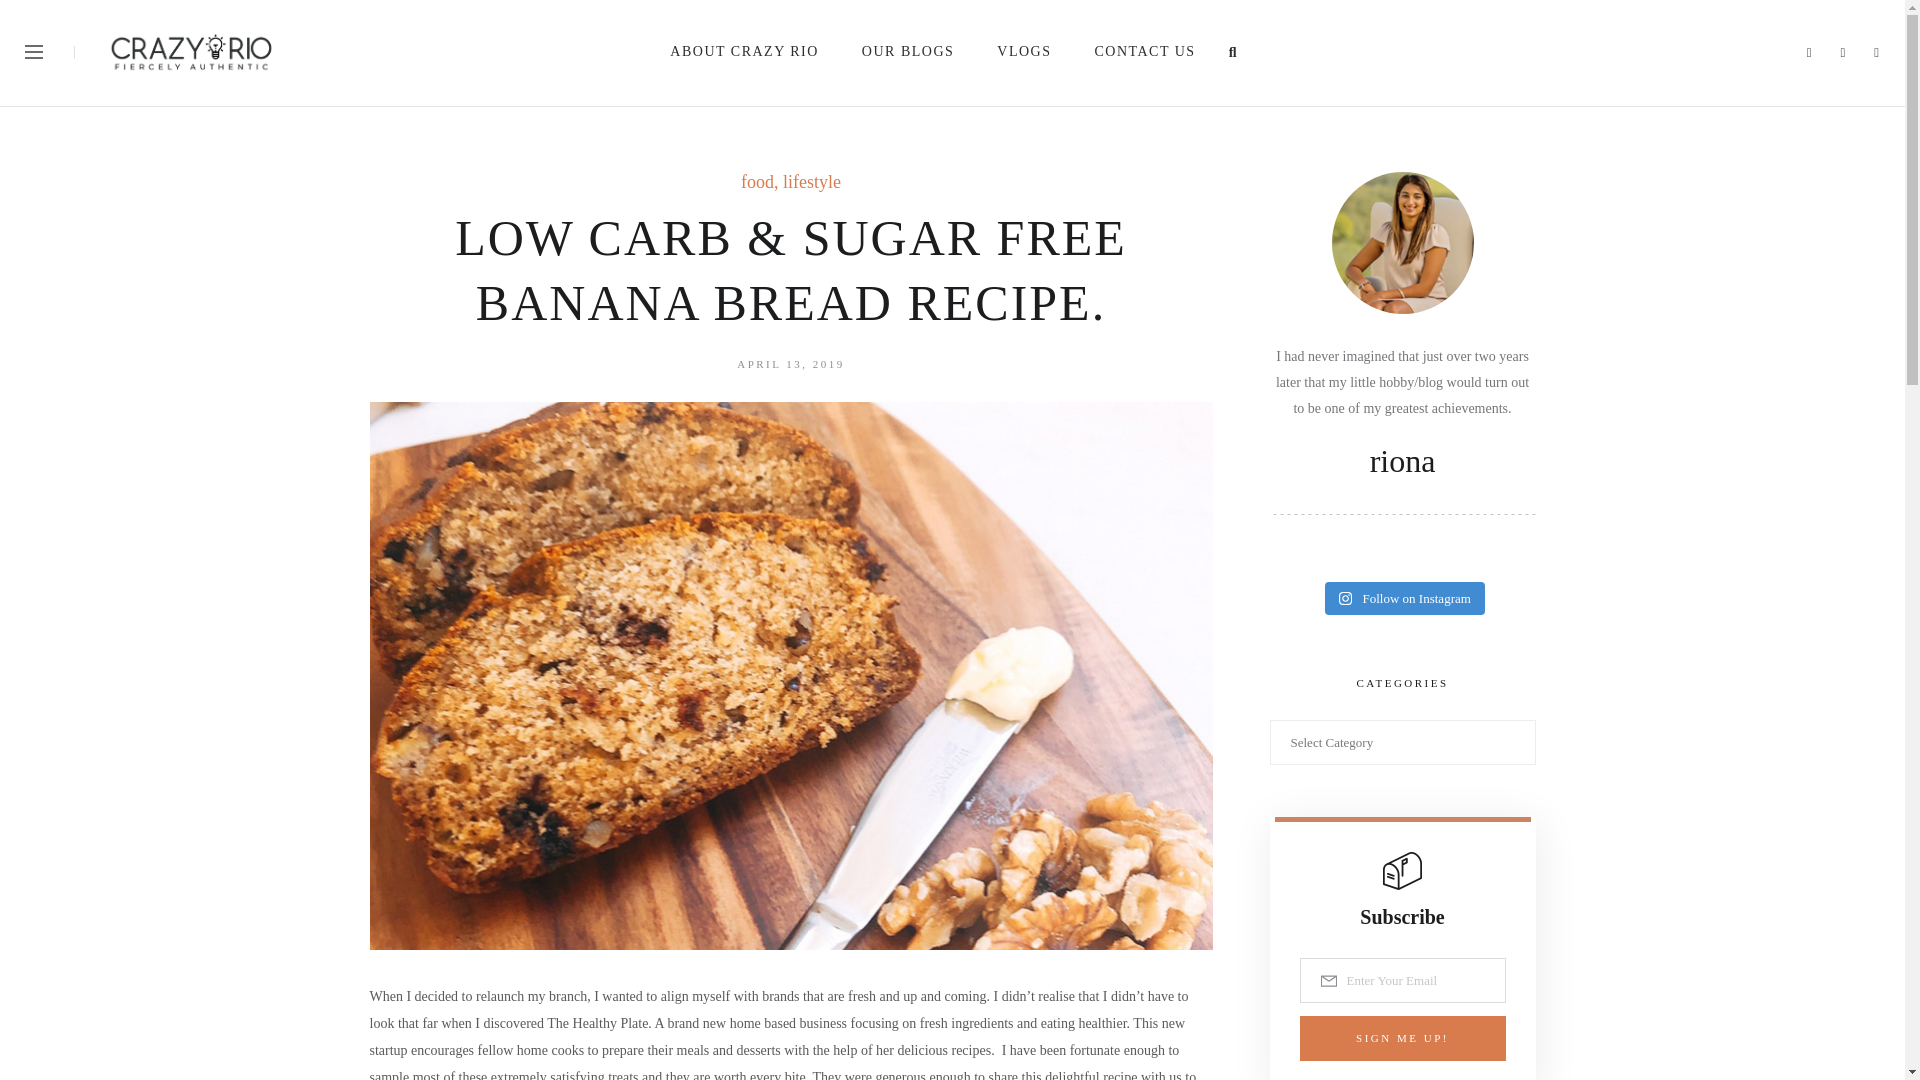 The width and height of the screenshot is (1920, 1080). Describe the element at coordinates (1145, 52) in the screenshot. I see `CONTACT US` at that location.